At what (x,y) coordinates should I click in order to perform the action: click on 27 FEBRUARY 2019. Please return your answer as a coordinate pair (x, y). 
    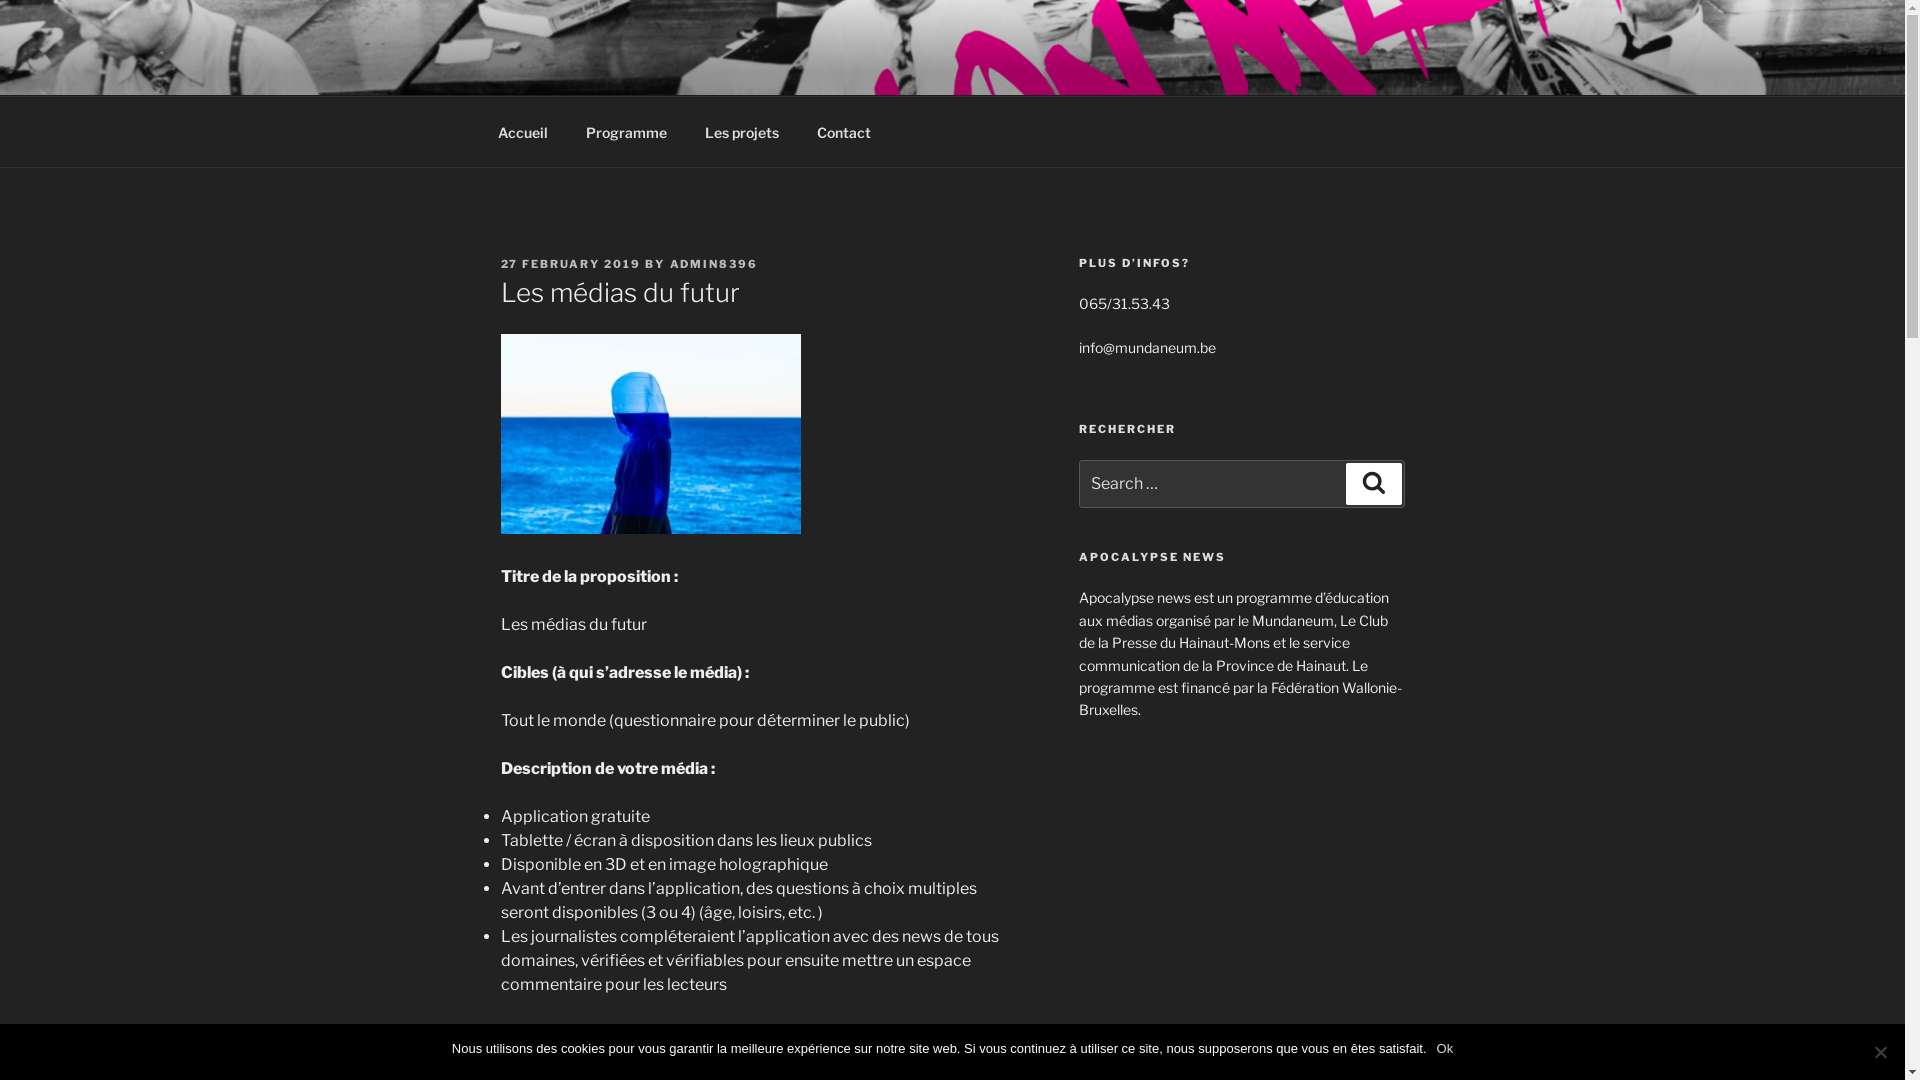
    Looking at the image, I should click on (570, 264).